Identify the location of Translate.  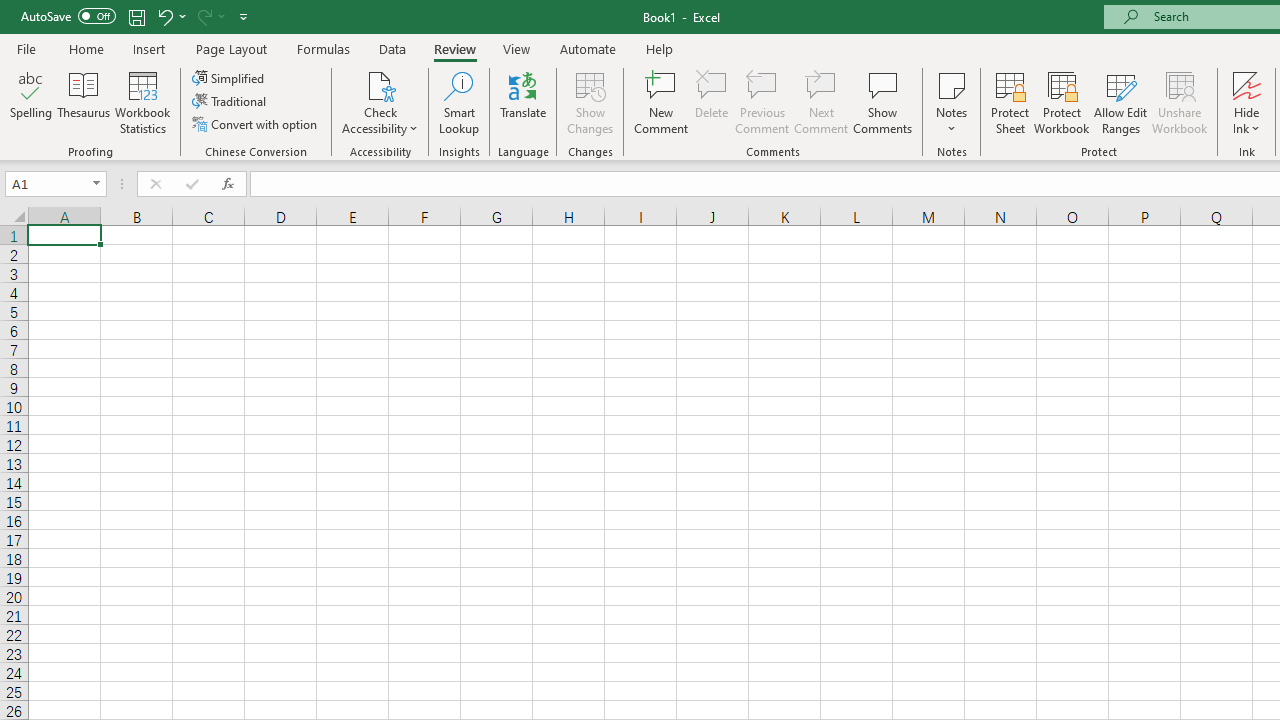
(523, 102).